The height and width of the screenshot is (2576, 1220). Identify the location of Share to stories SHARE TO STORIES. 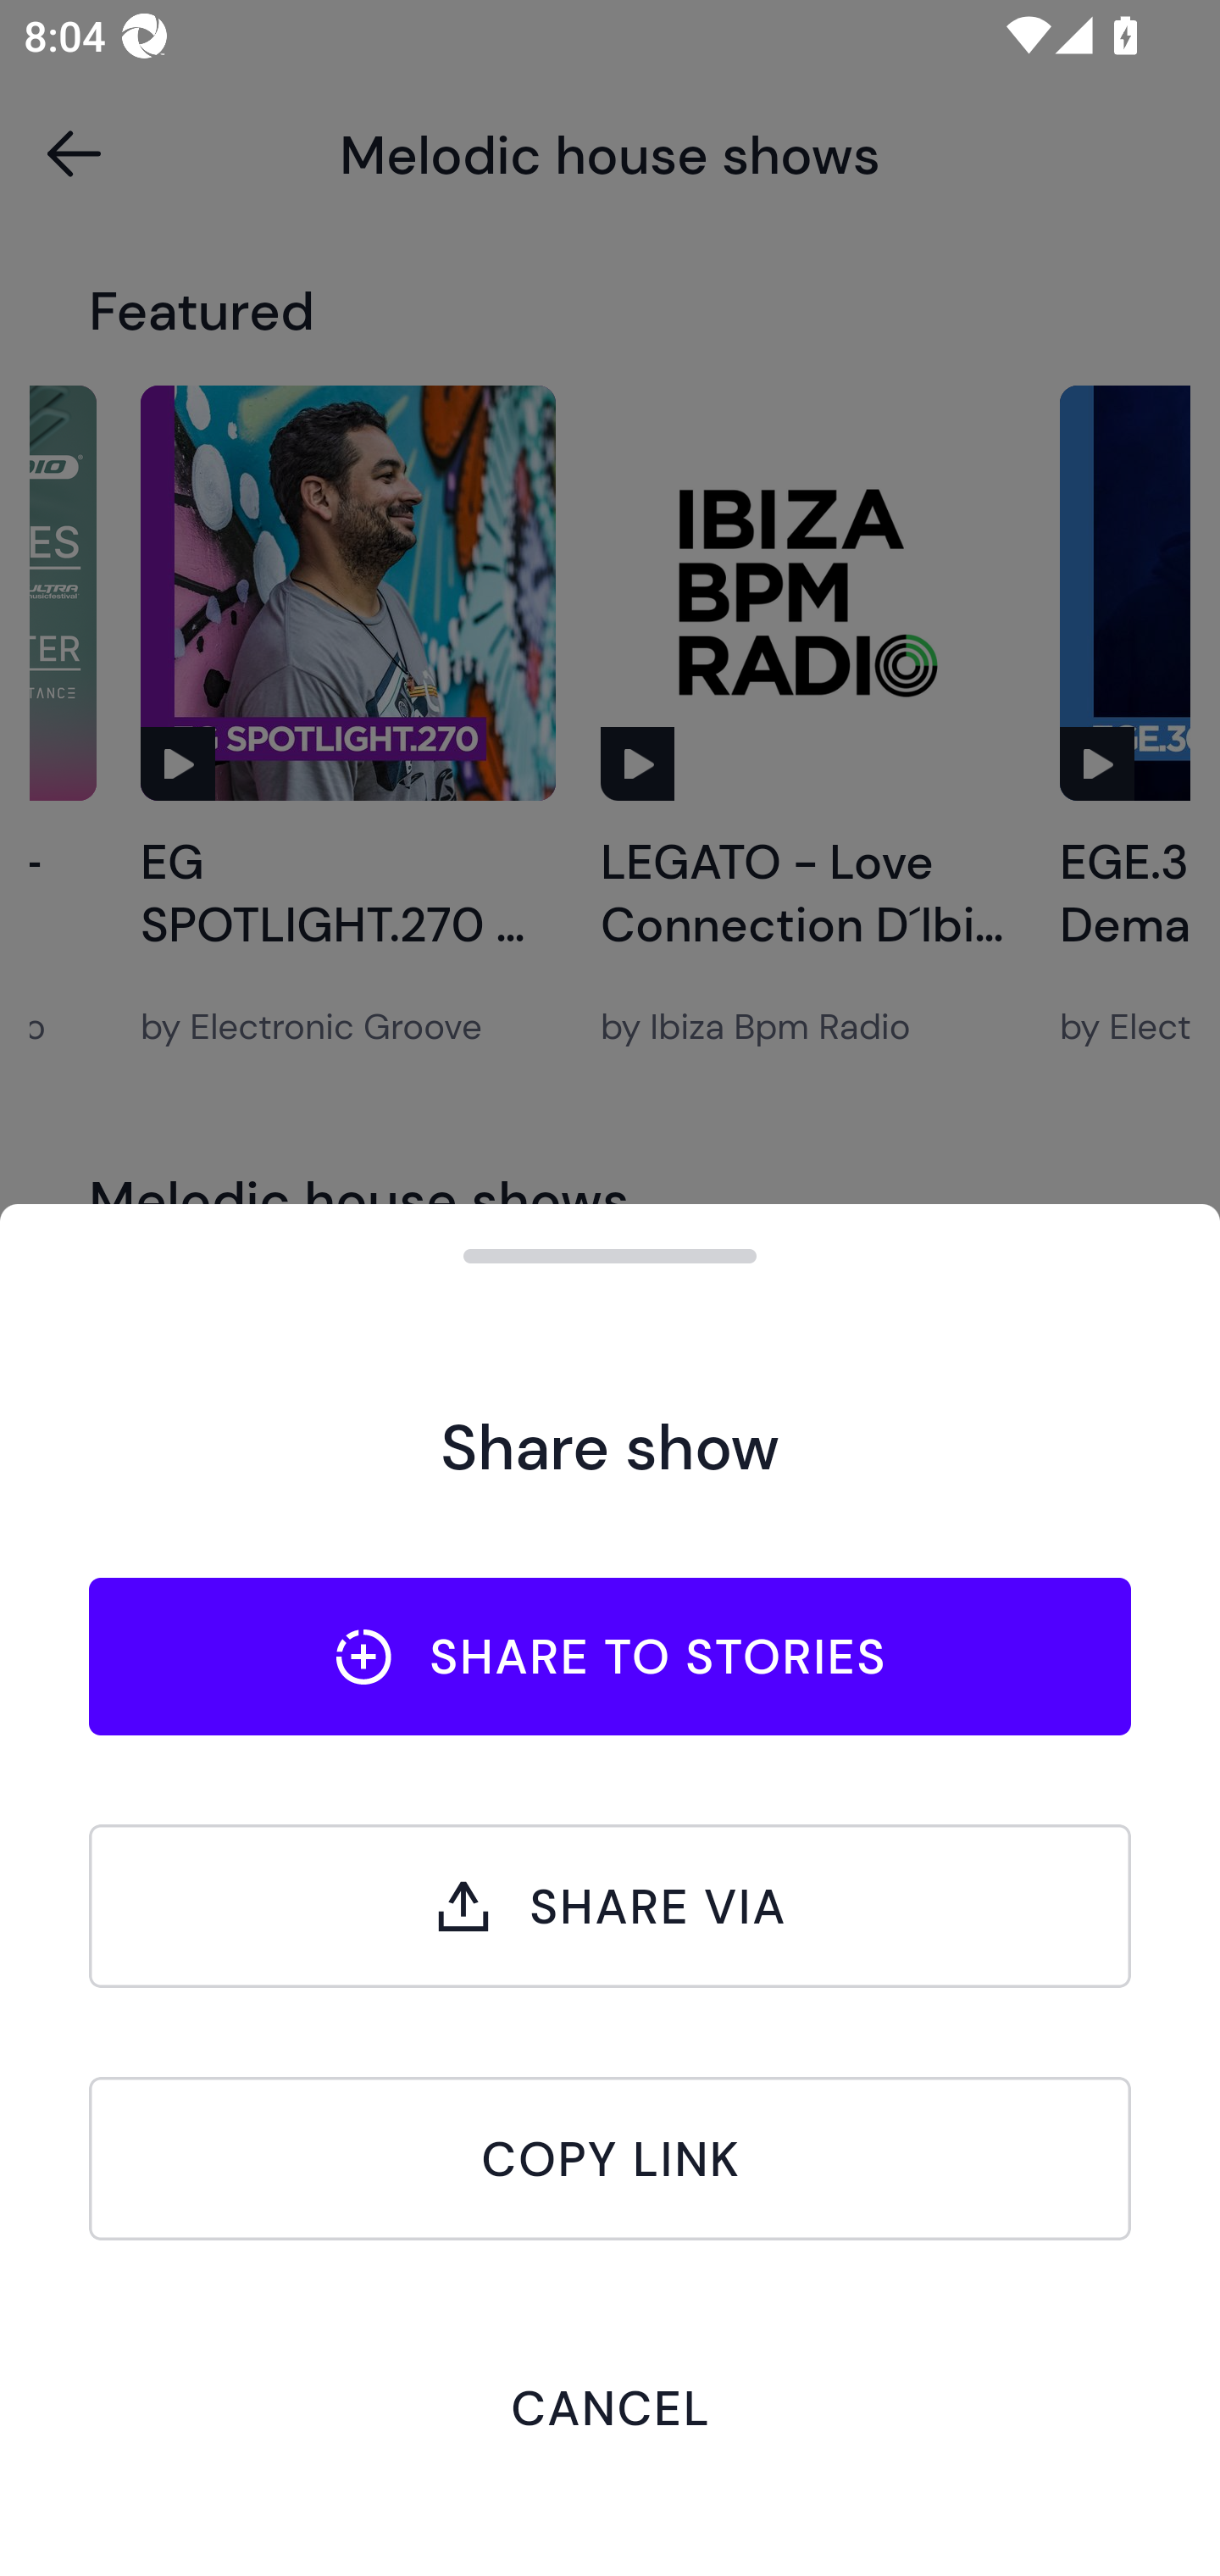
(610, 1656).